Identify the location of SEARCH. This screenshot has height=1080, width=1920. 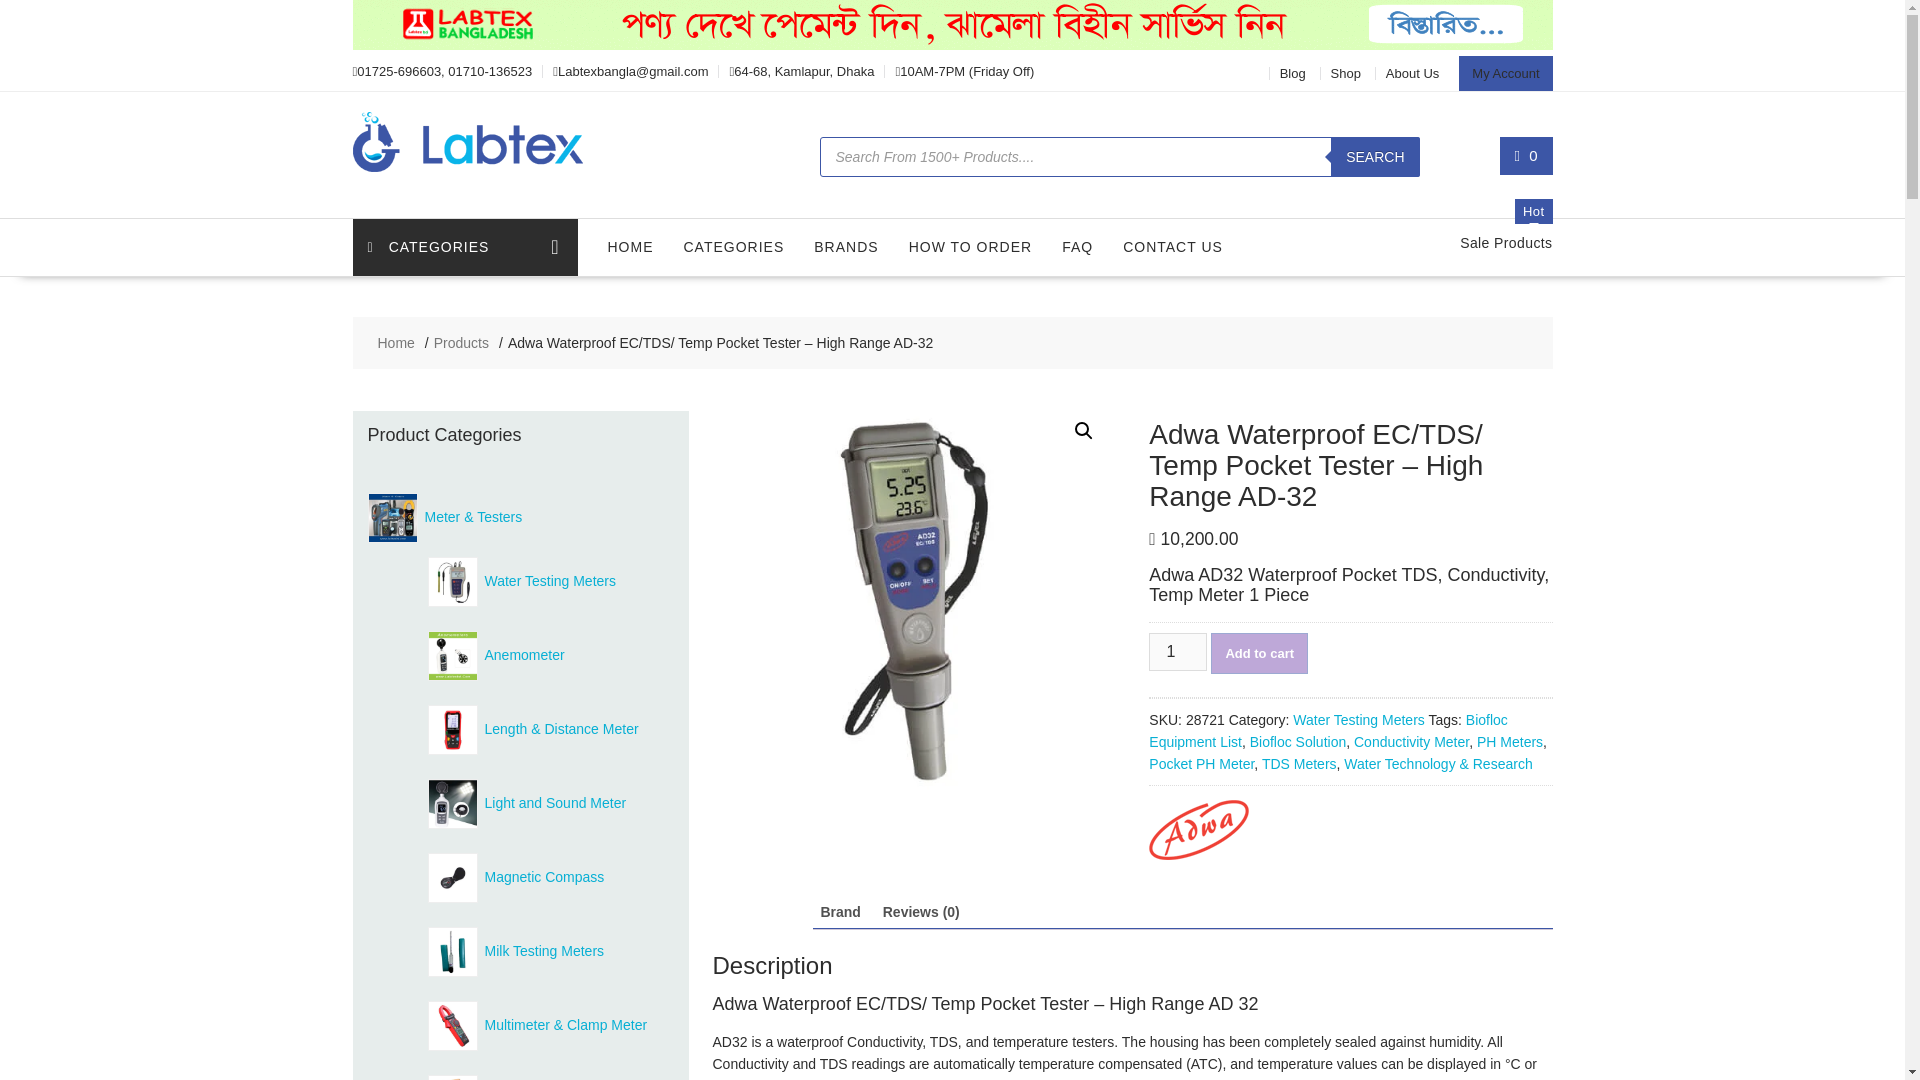
(1374, 157).